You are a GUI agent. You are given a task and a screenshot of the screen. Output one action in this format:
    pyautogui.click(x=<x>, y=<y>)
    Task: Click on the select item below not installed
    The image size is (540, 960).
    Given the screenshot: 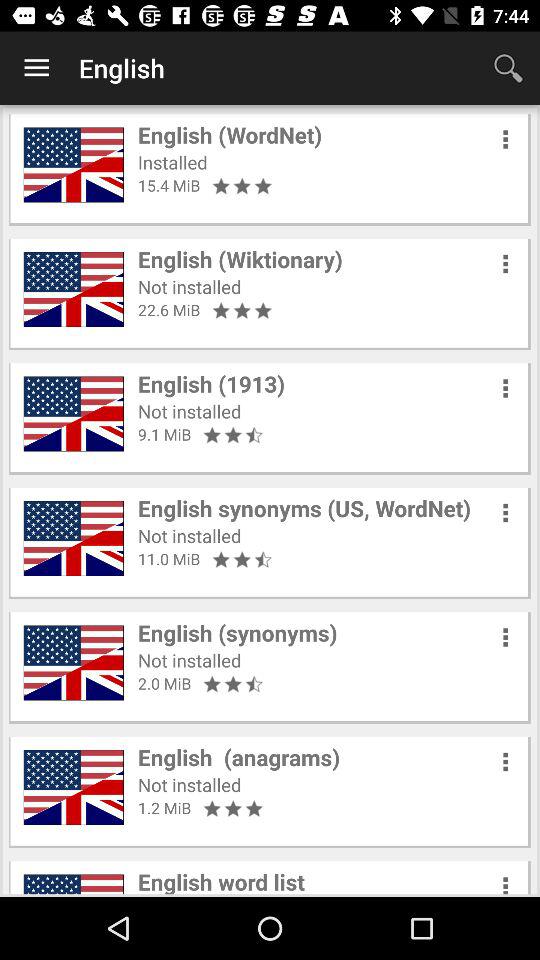 What is the action you would take?
    pyautogui.click(x=169, y=310)
    